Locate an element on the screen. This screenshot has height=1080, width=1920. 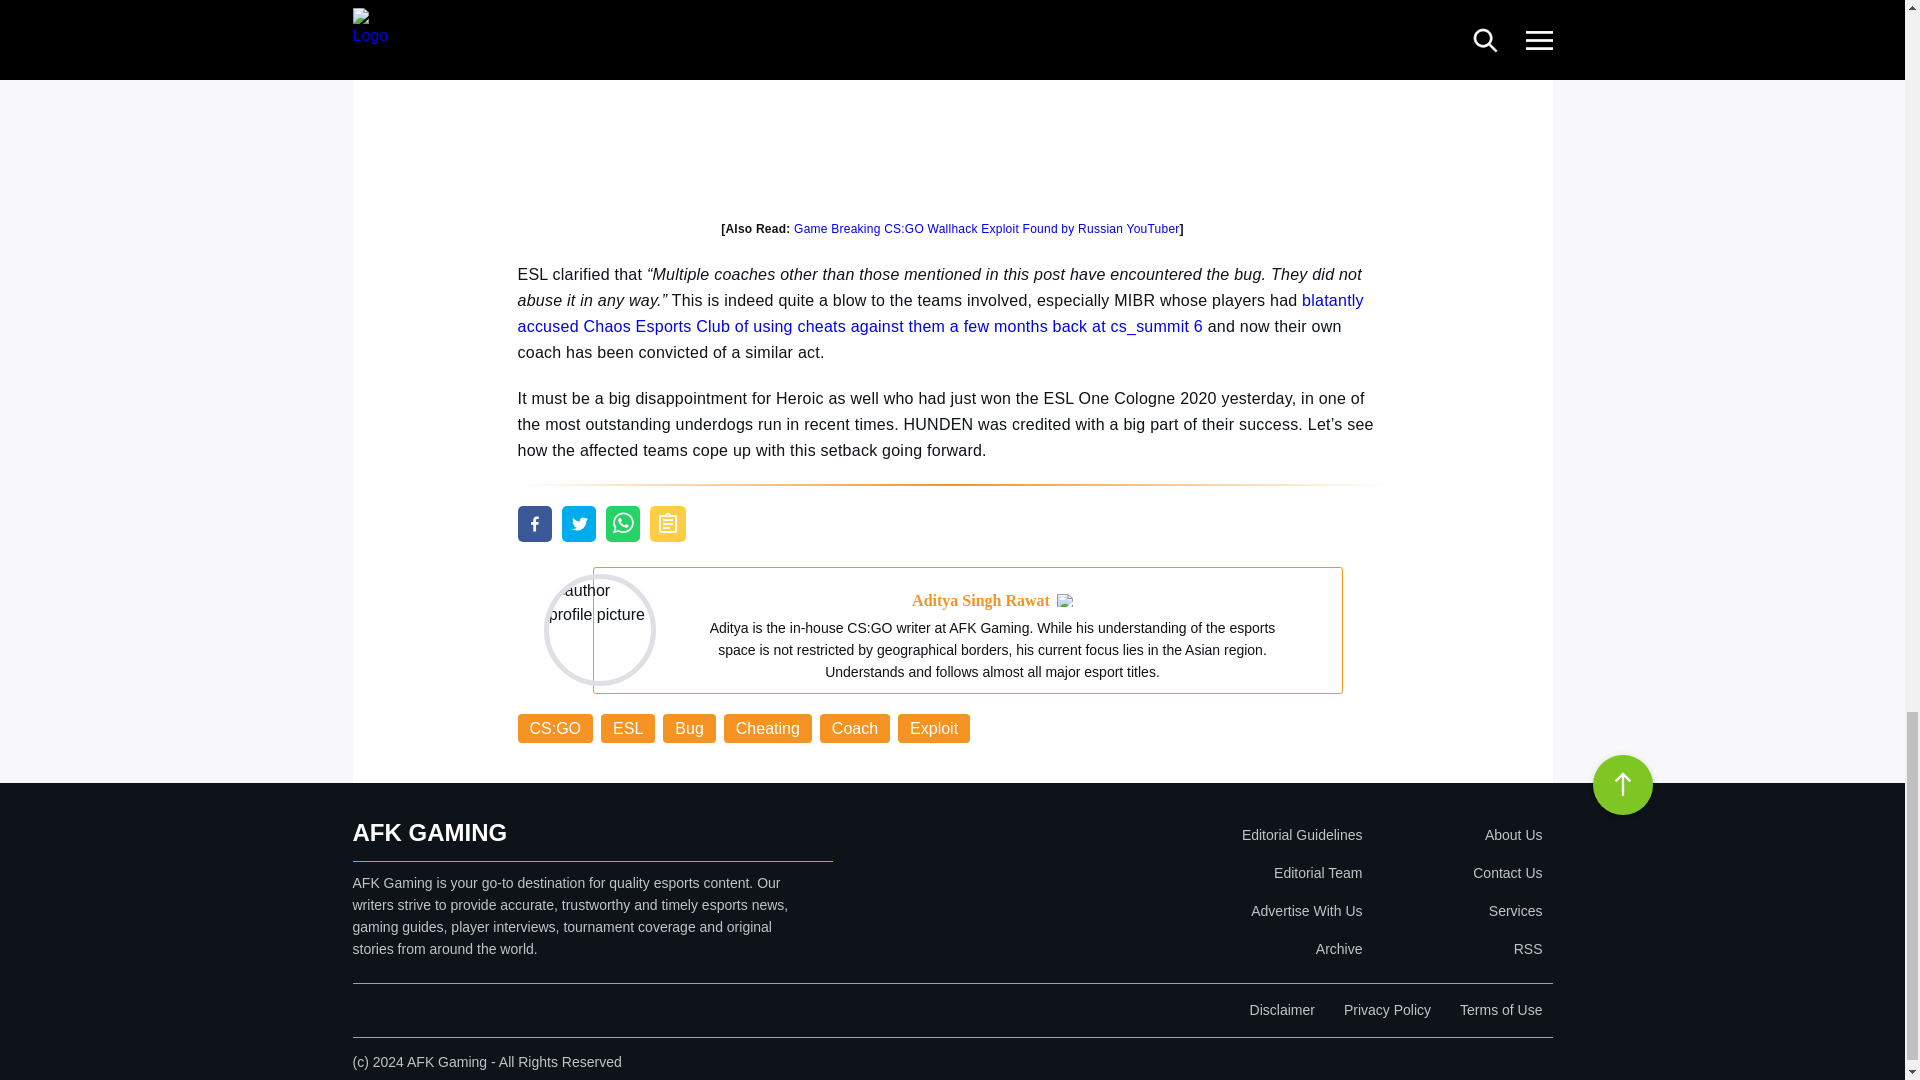
Advertise With Us is located at coordinates (1186, 910).